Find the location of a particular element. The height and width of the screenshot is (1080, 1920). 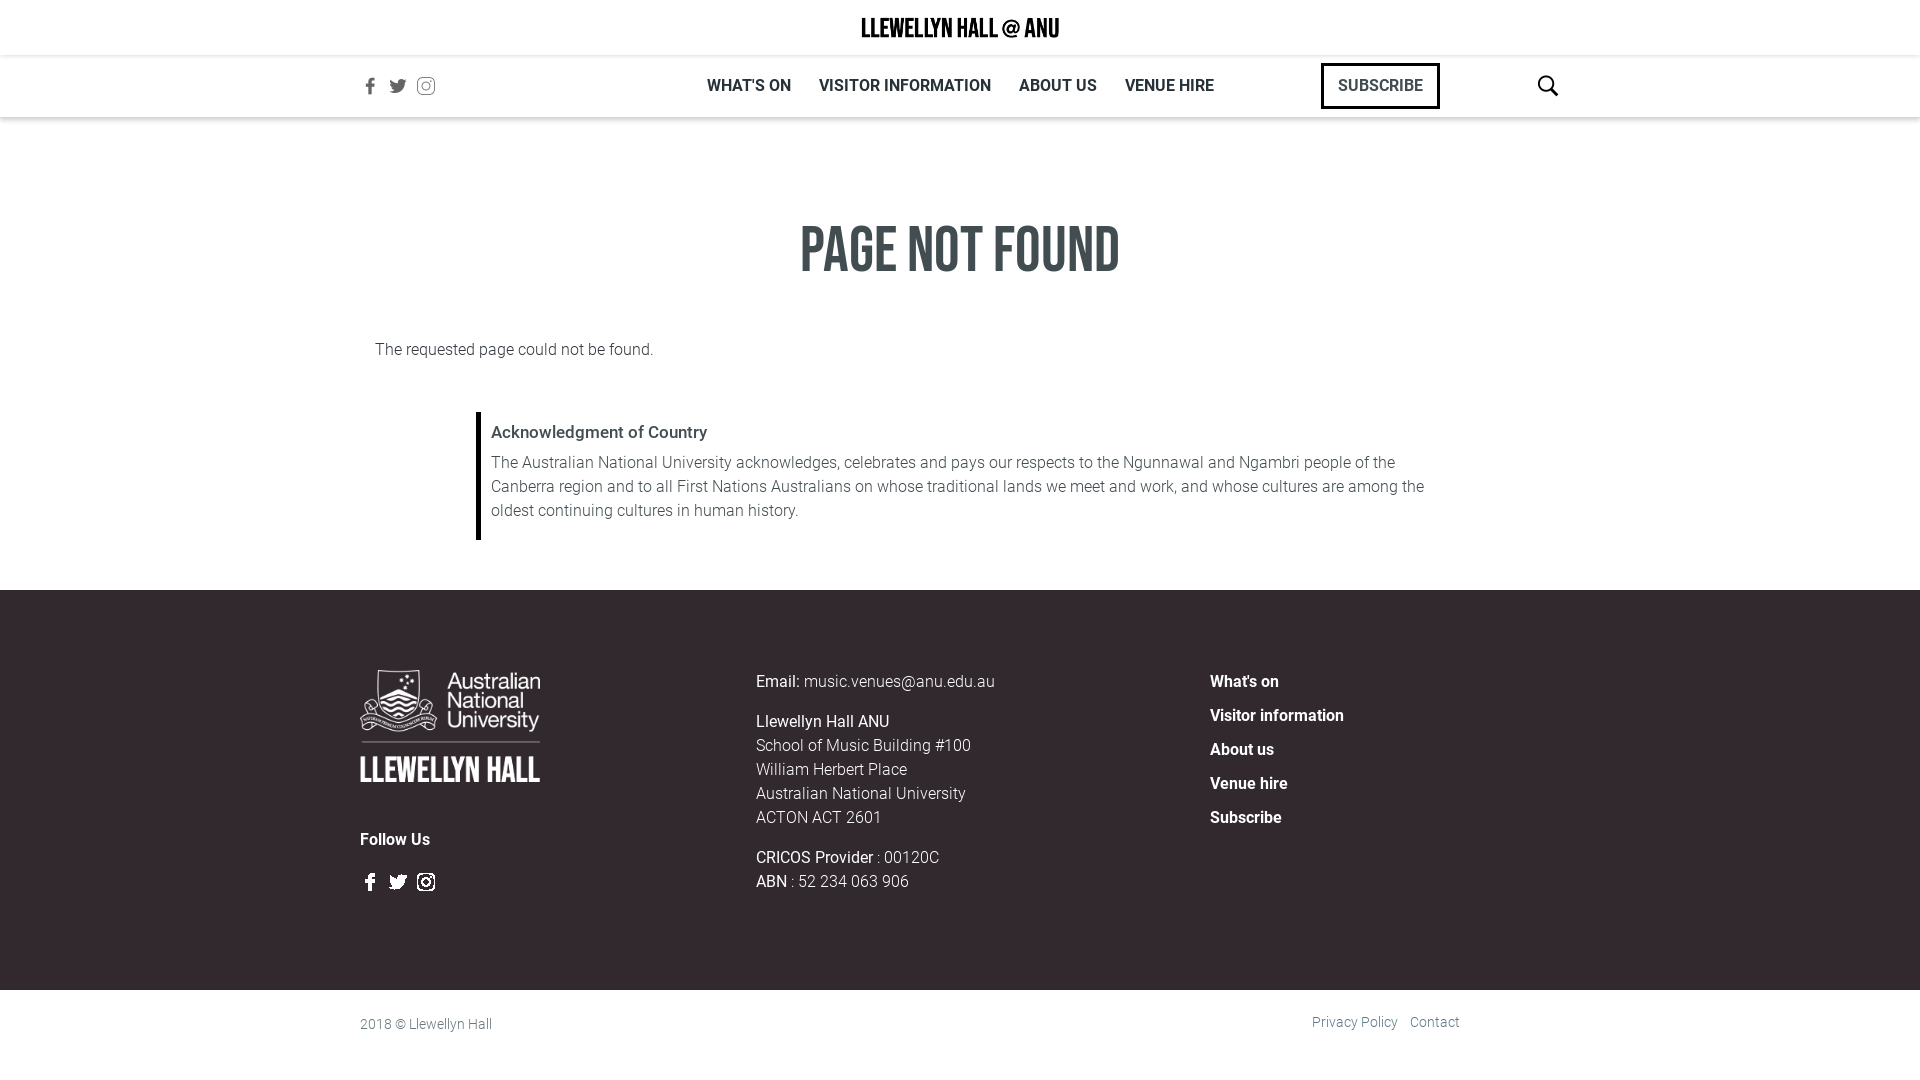

VISITOR INFORMATION is located at coordinates (904, 86).